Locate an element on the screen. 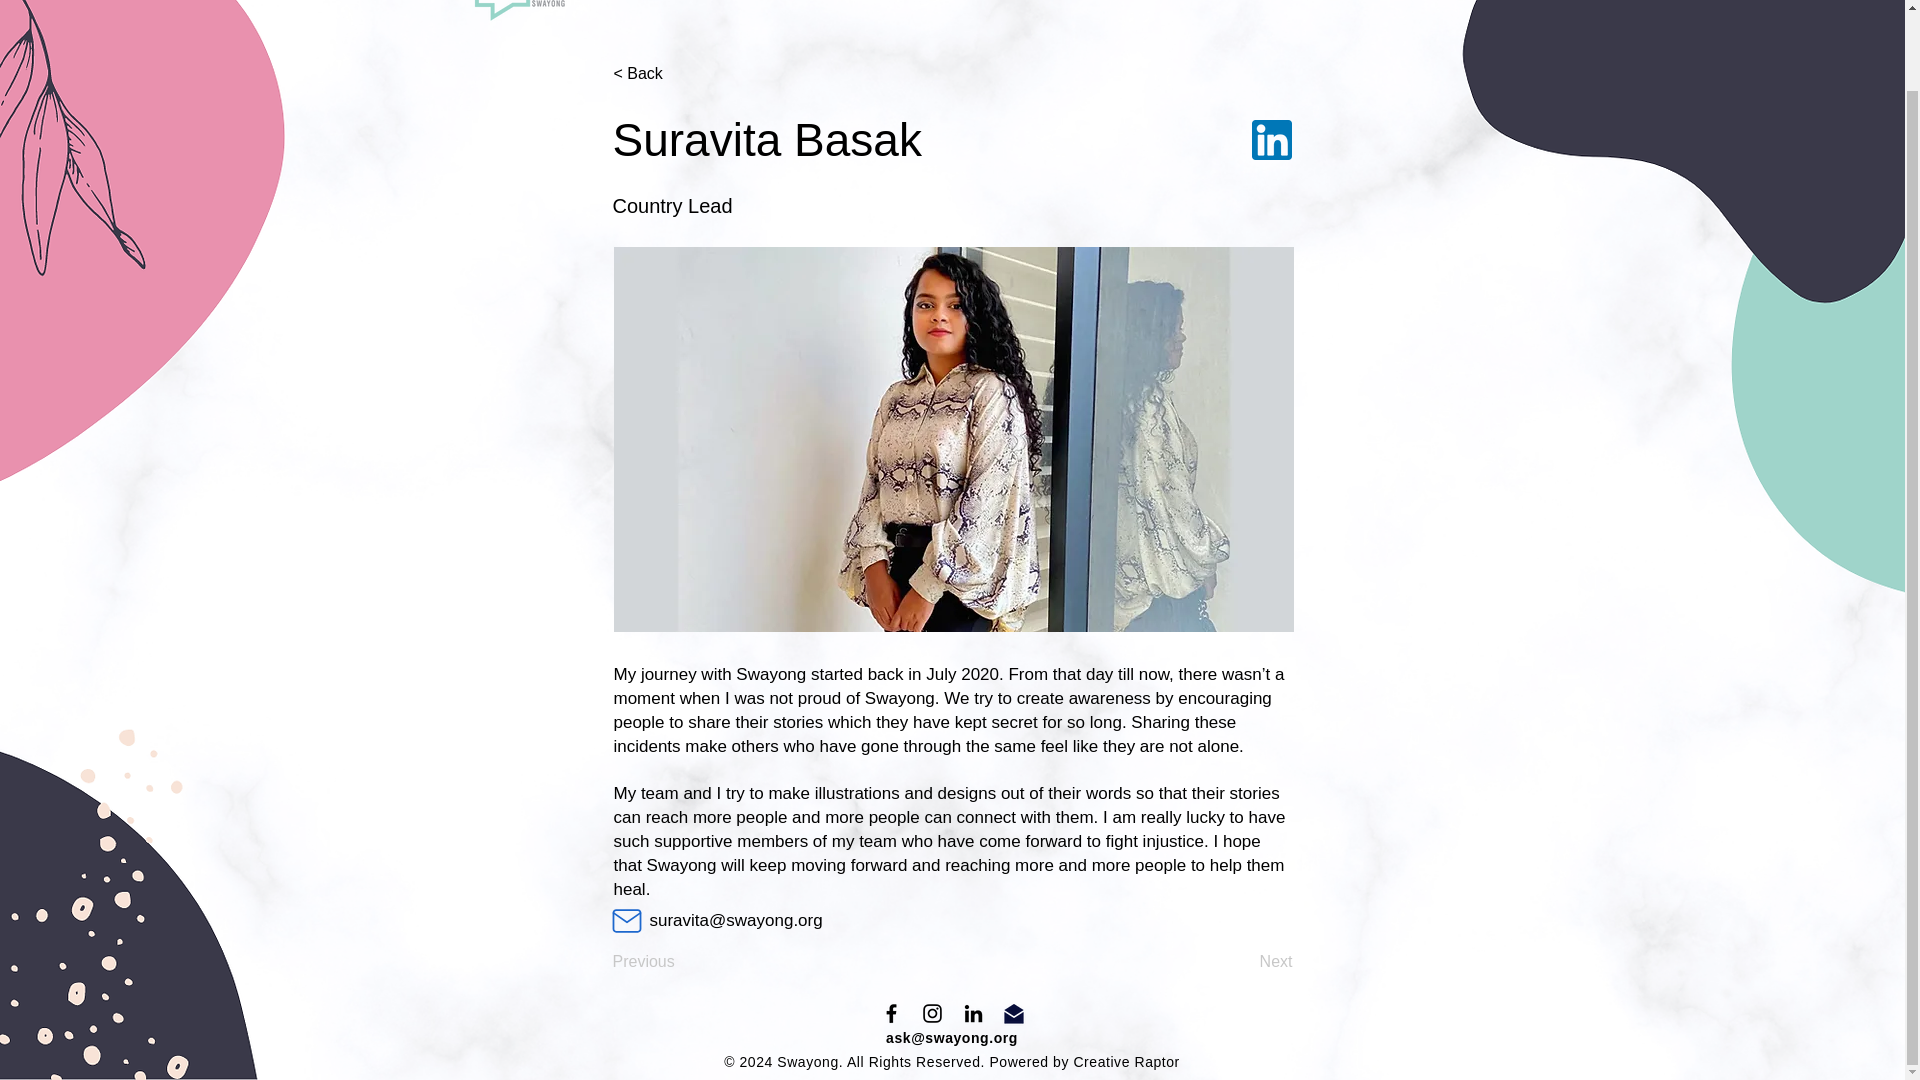 Image resolution: width=1920 pixels, height=1080 pixels. About us is located at coordinates (882, 2).